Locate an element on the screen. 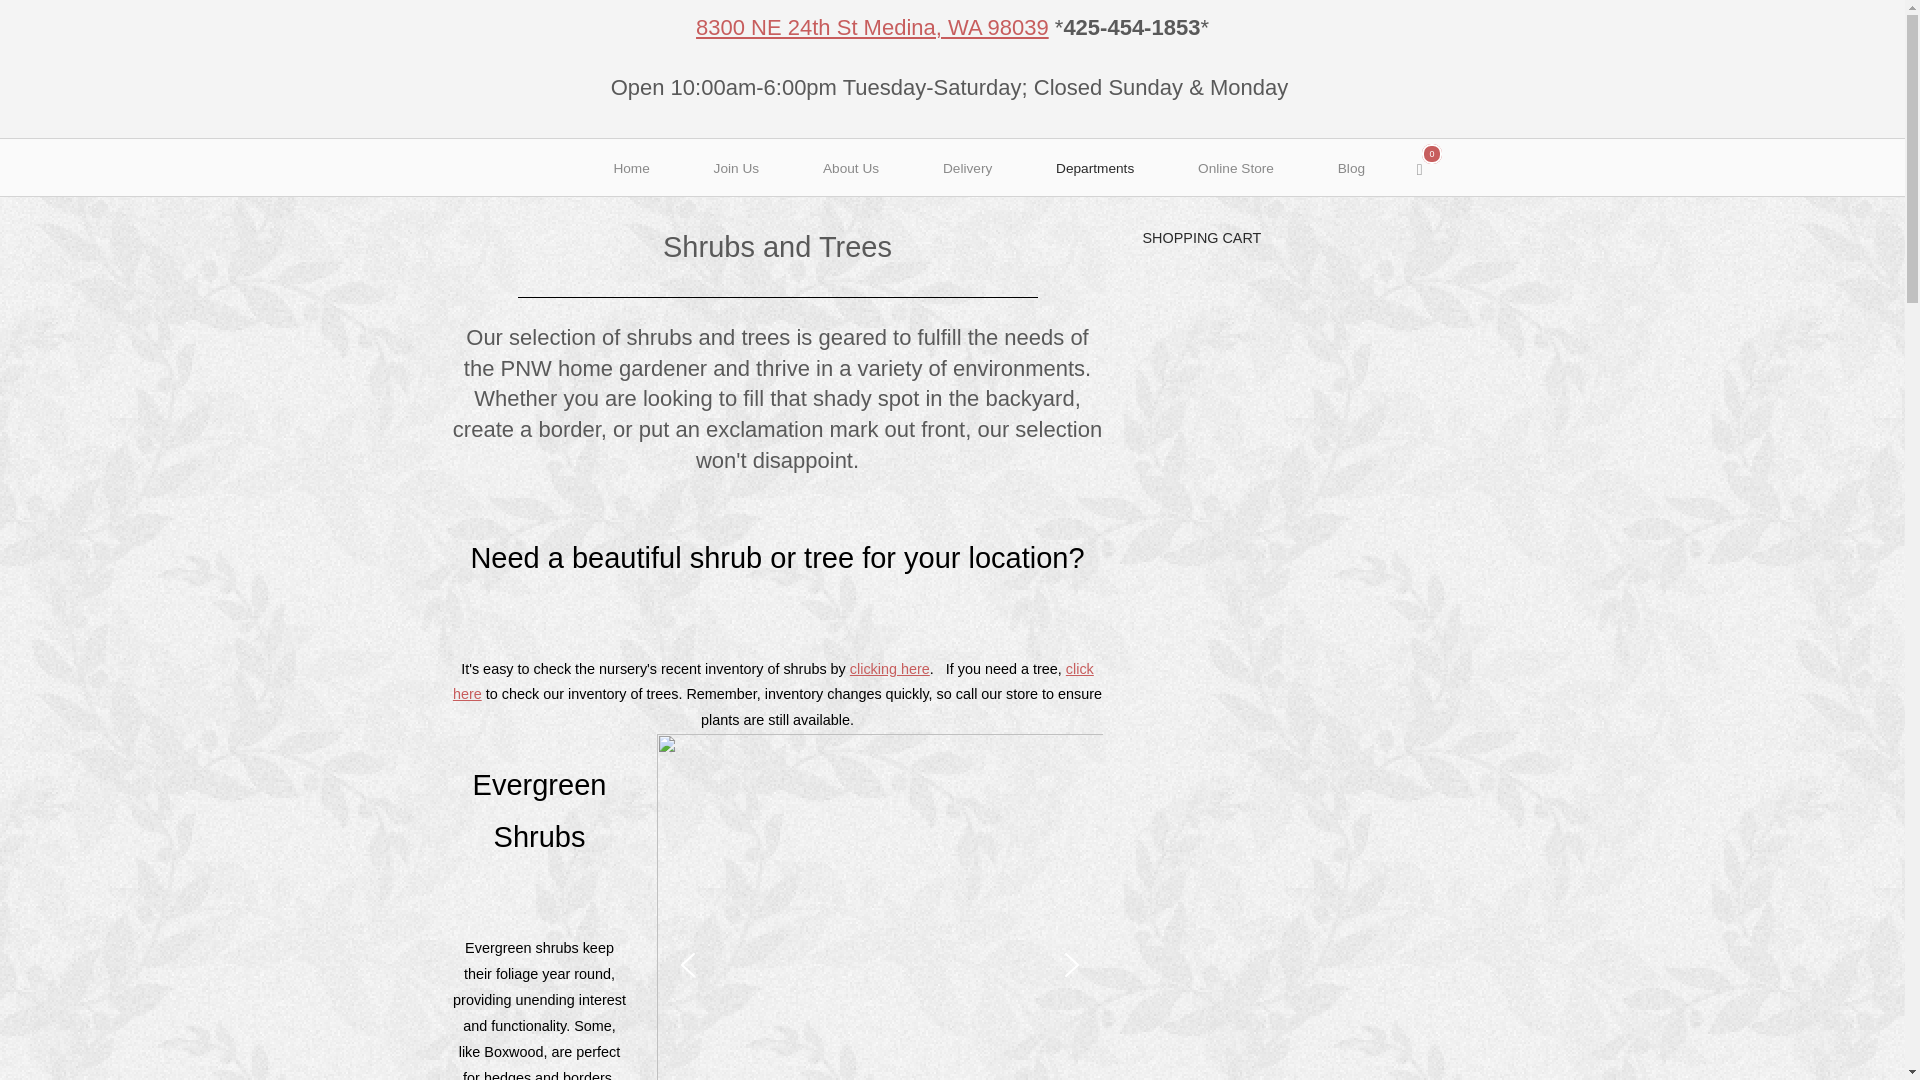  Join Us is located at coordinates (1235, 168).